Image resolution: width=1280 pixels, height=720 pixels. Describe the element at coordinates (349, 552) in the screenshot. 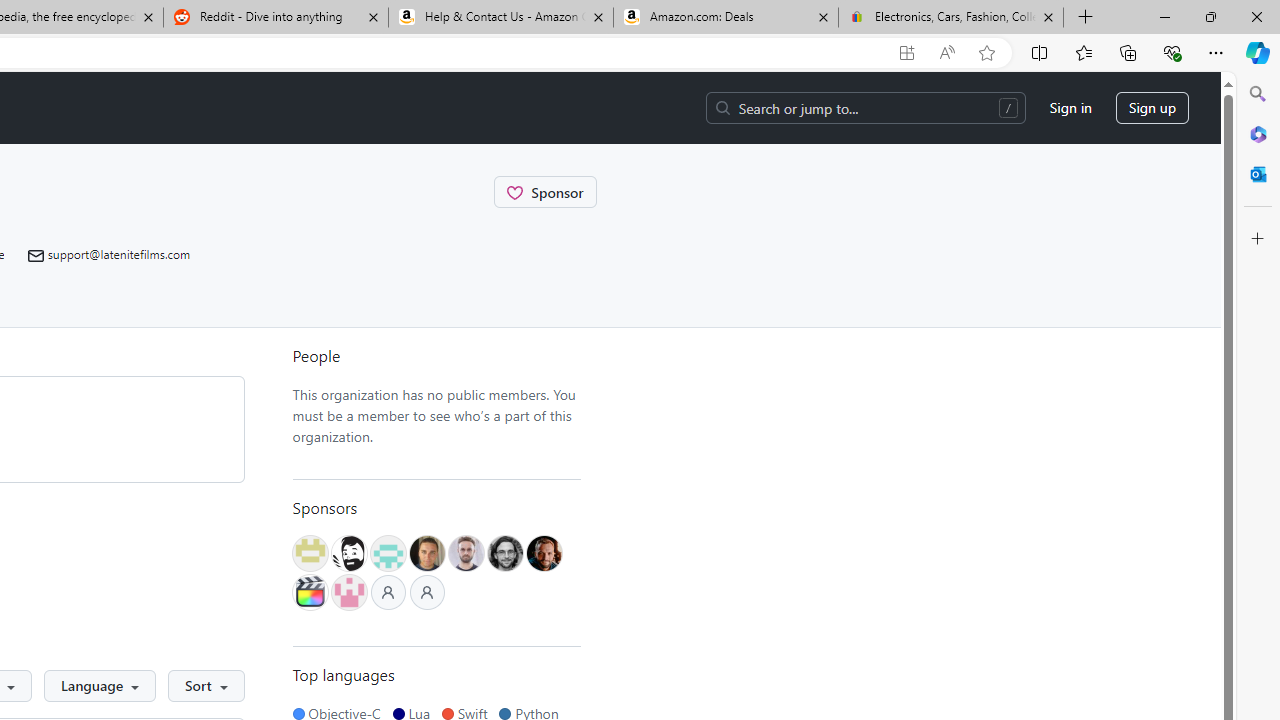

I see `@jbrunson83` at that location.